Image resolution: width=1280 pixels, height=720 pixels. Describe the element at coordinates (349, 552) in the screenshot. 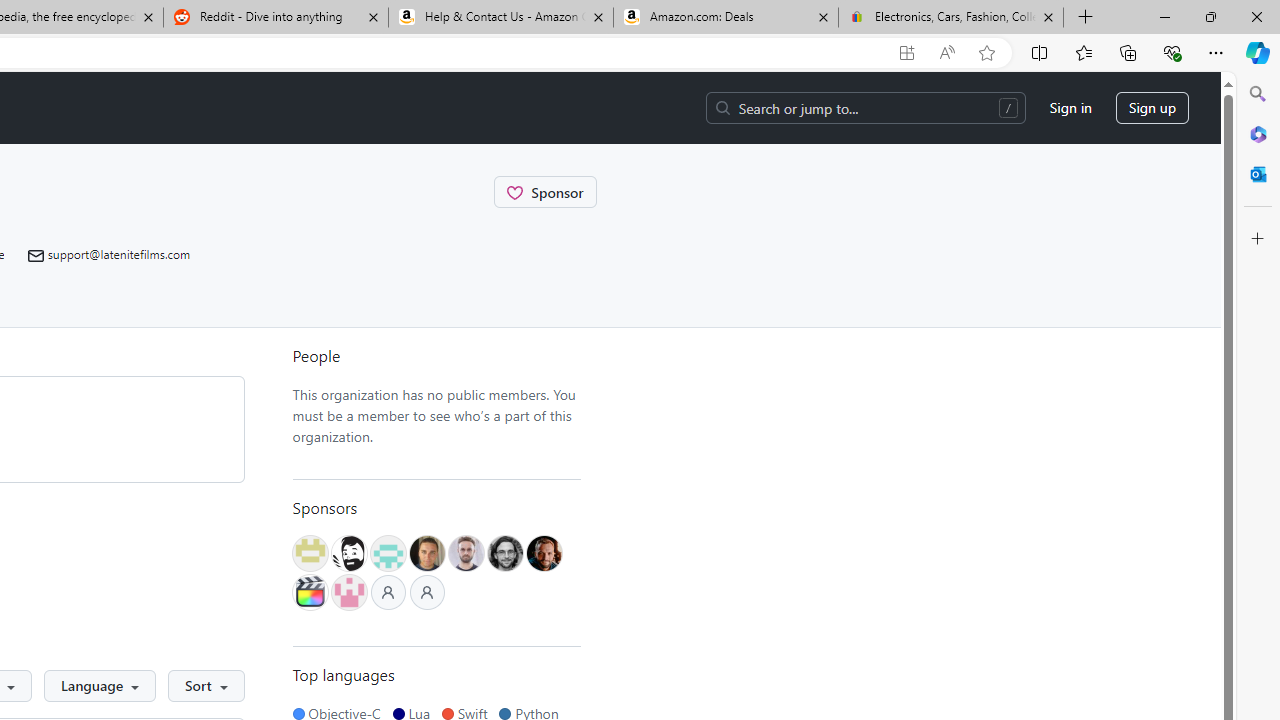

I see `@jbrunson83` at that location.